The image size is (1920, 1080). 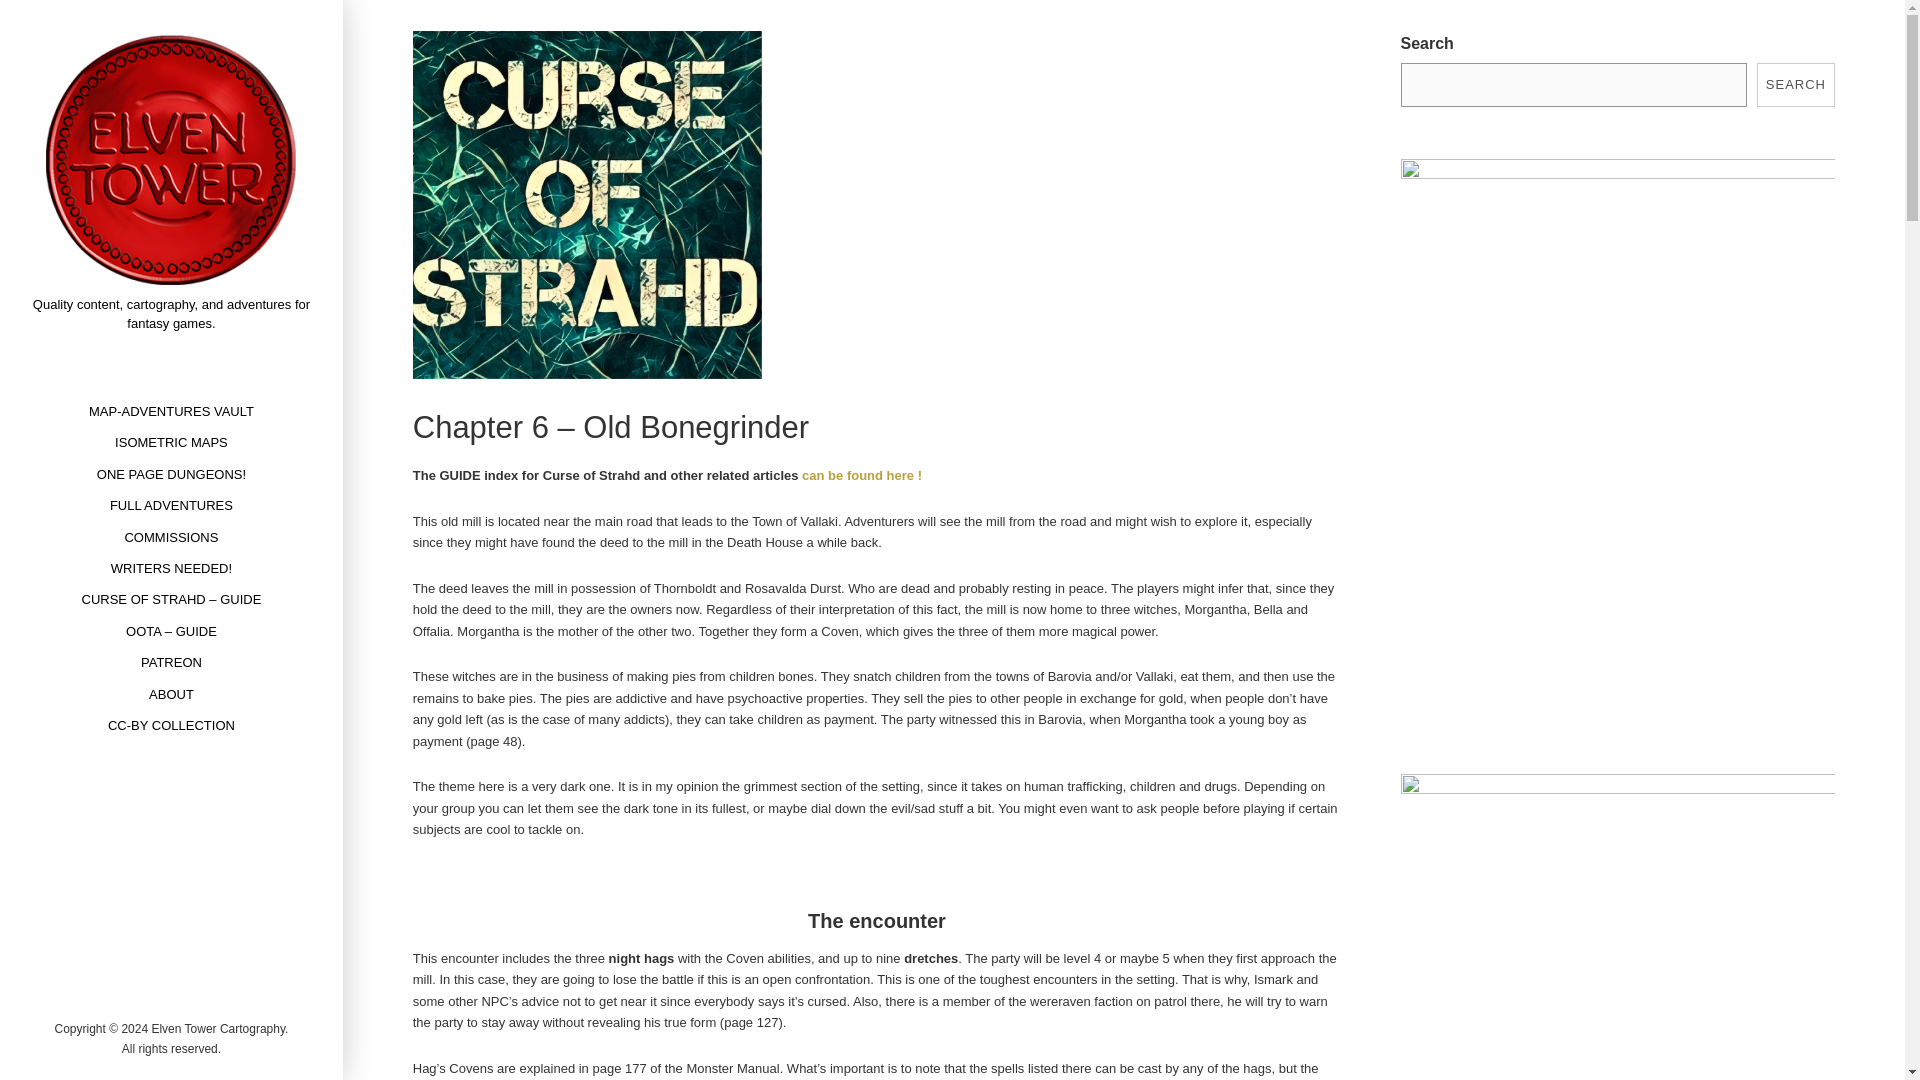 What do you see at coordinates (170, 724) in the screenshot?
I see `CC-BY COLLECTION` at bounding box center [170, 724].